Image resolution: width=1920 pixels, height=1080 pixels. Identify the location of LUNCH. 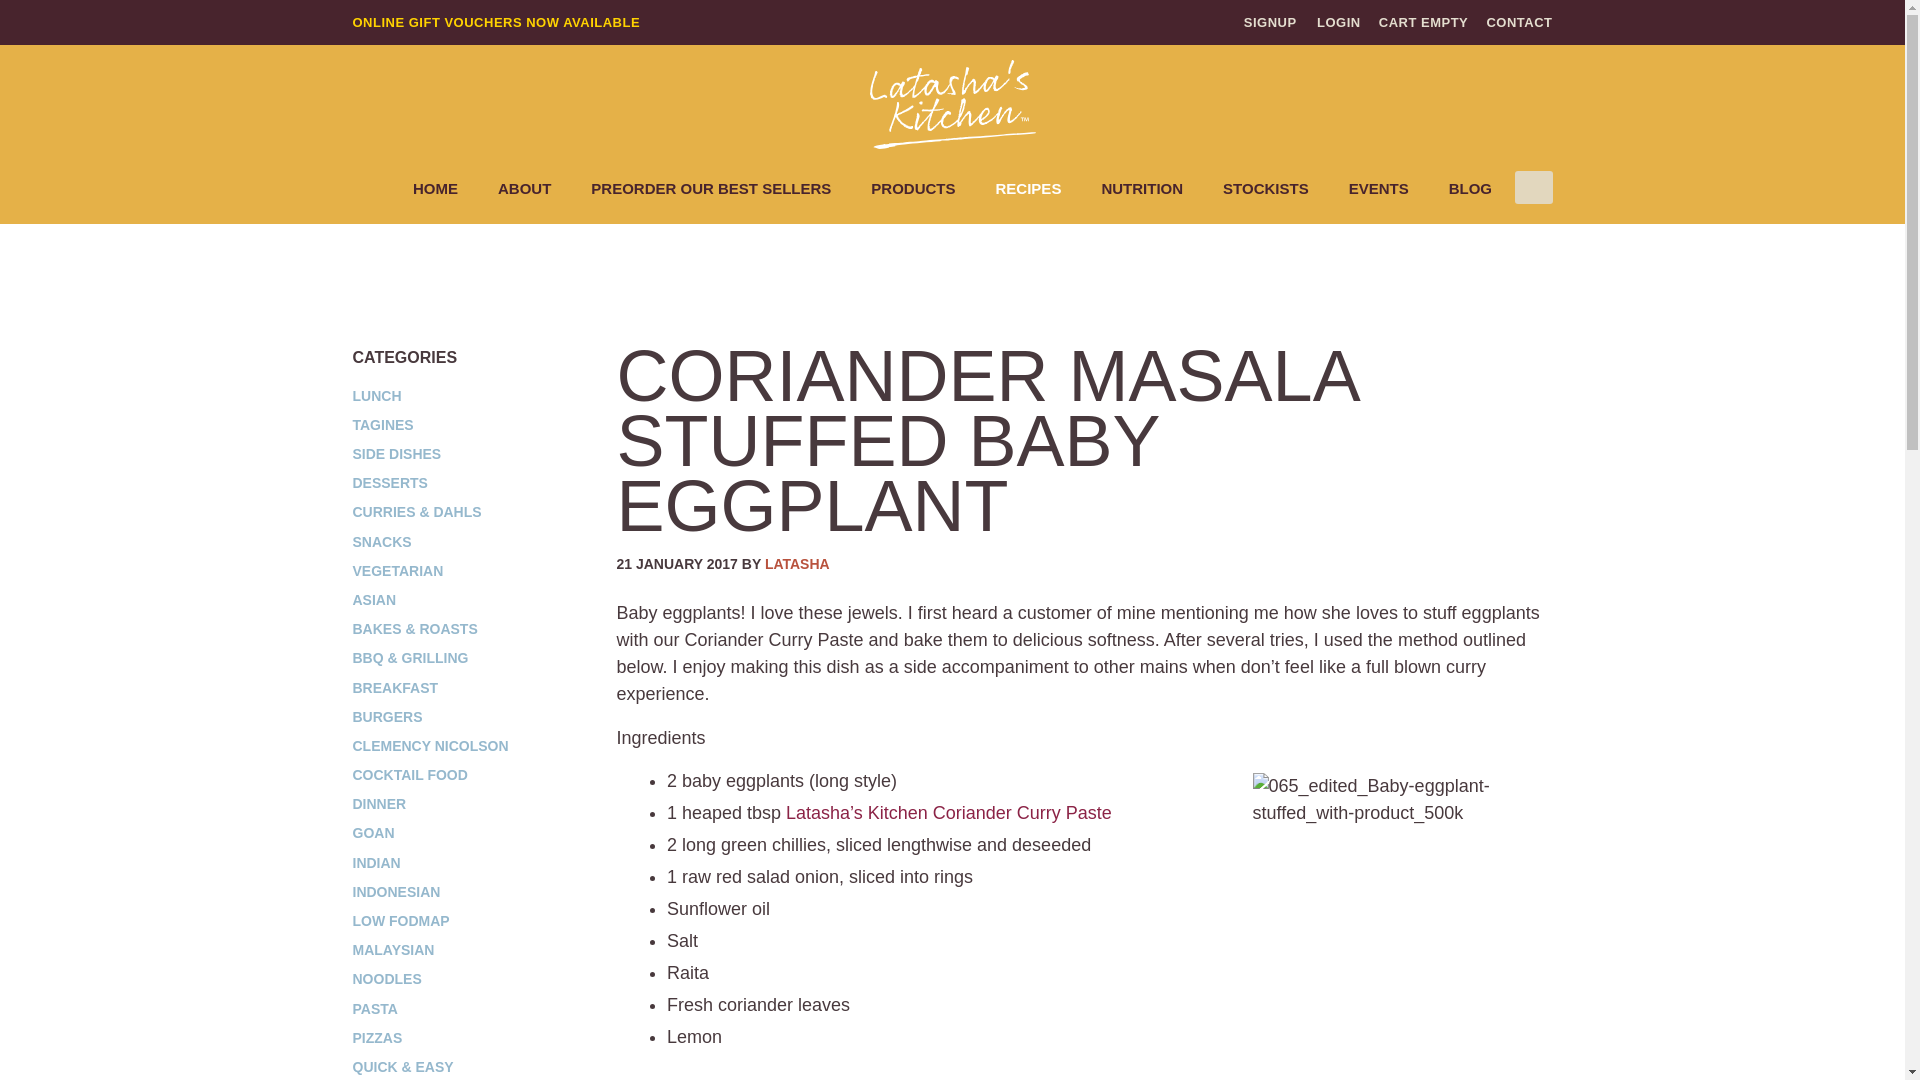
(376, 395).